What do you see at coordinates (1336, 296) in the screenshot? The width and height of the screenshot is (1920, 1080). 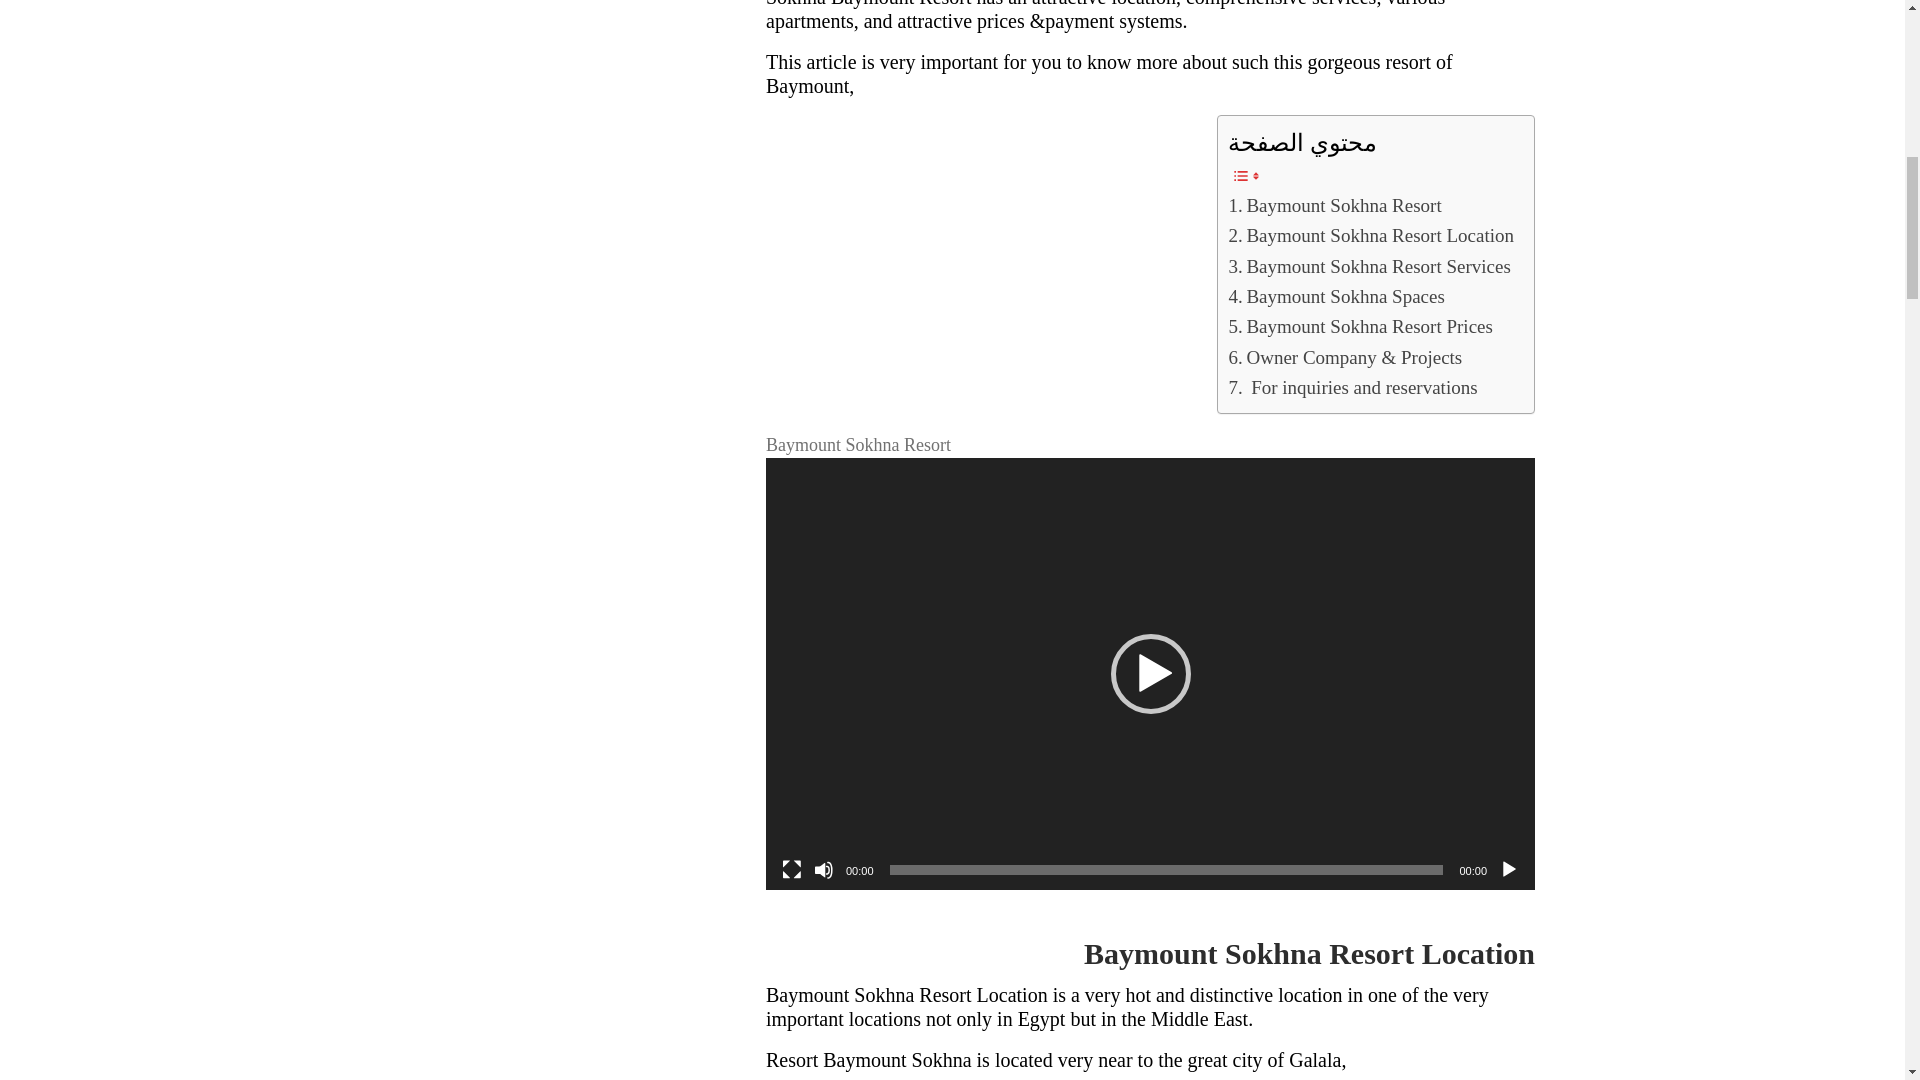 I see `Baymount Sokhna Spaces` at bounding box center [1336, 296].